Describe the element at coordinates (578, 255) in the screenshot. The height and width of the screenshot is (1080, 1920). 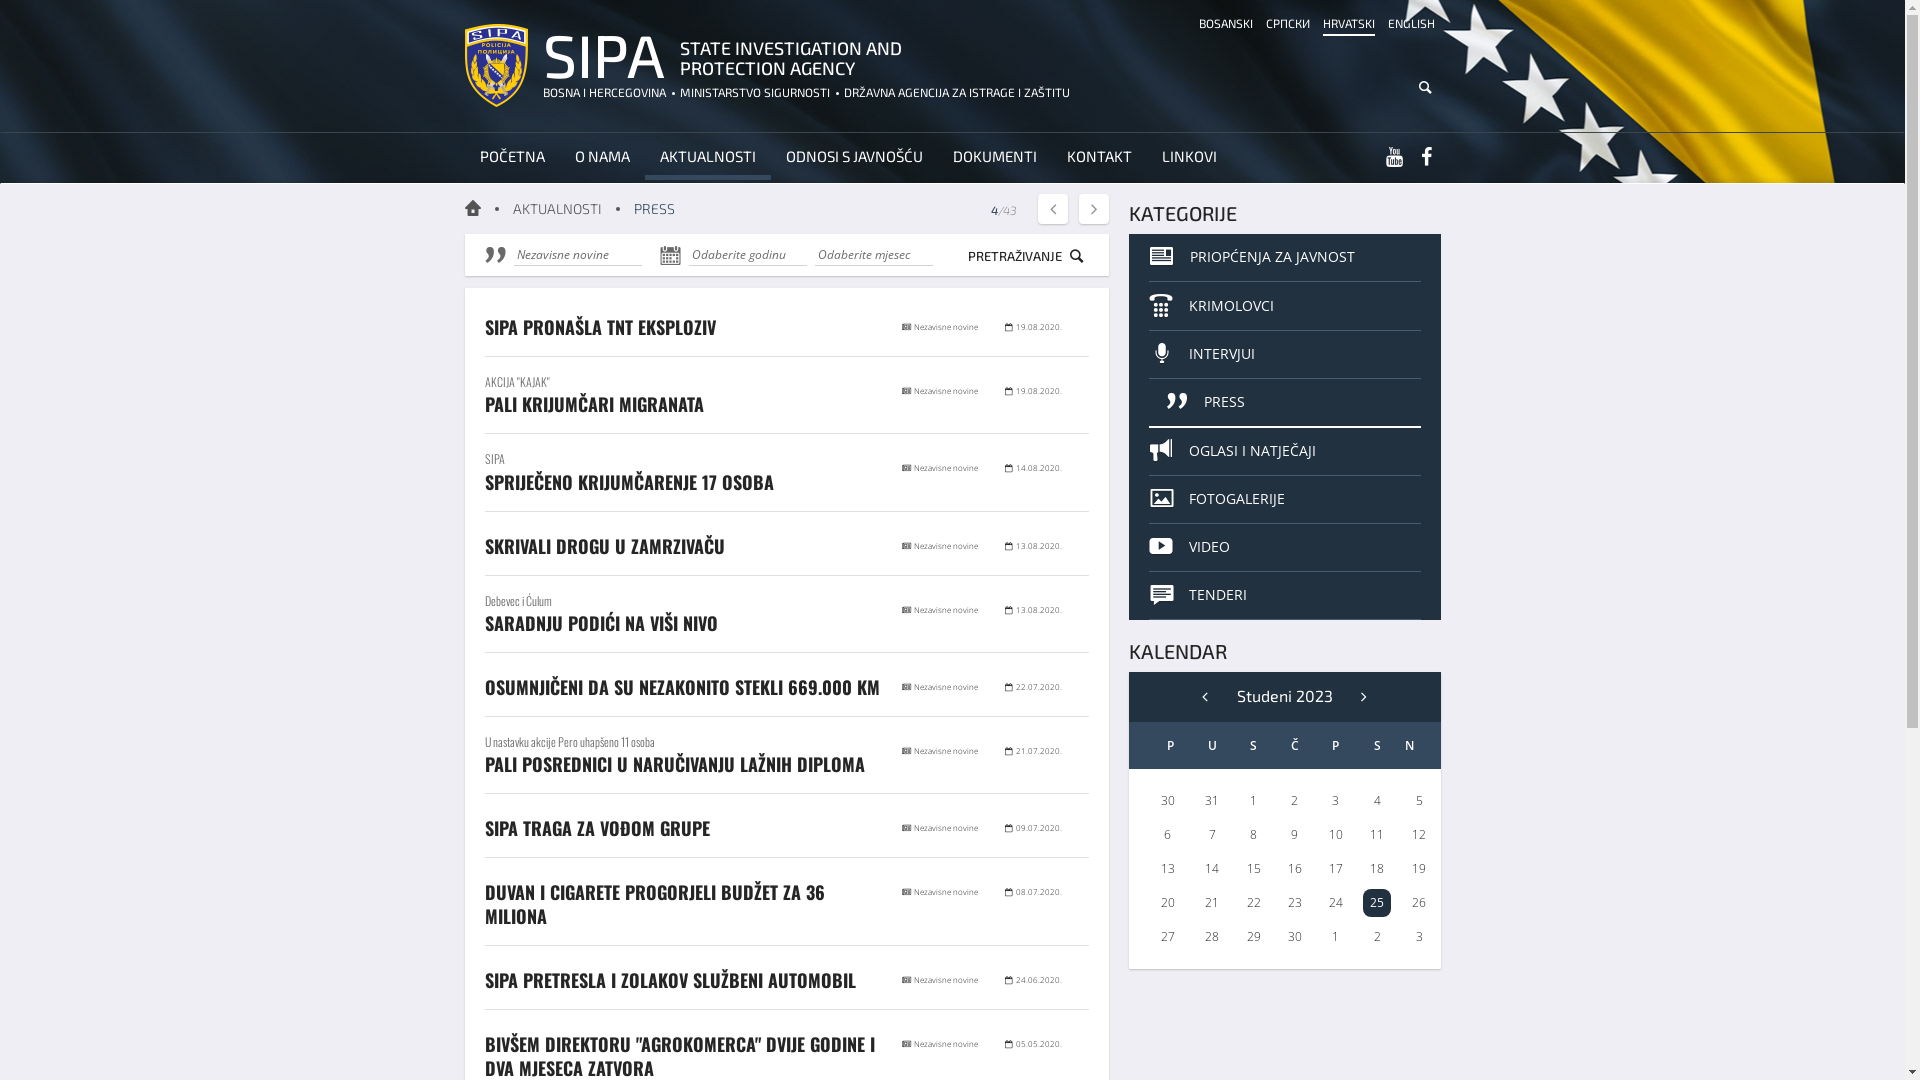
I see `Nezavisne novine
 ` at that location.